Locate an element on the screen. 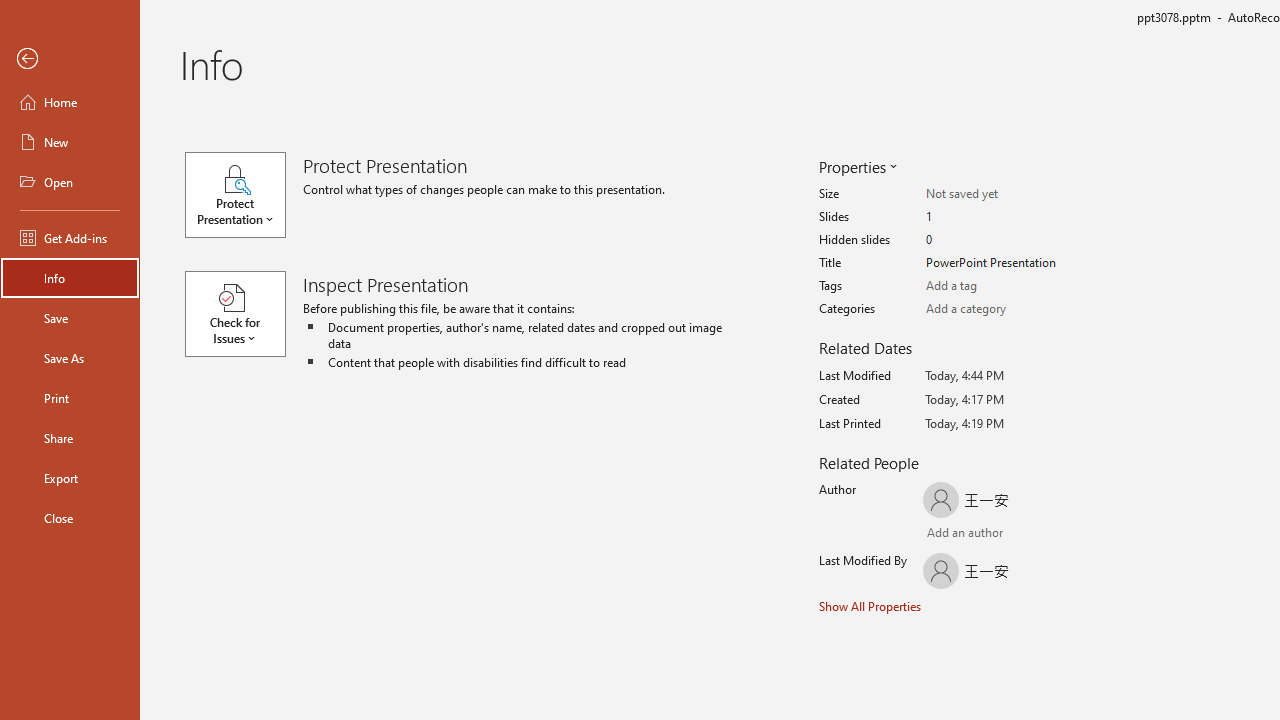 Image resolution: width=1280 pixels, height=720 pixels. Hidden slides is located at coordinates (1004, 240).